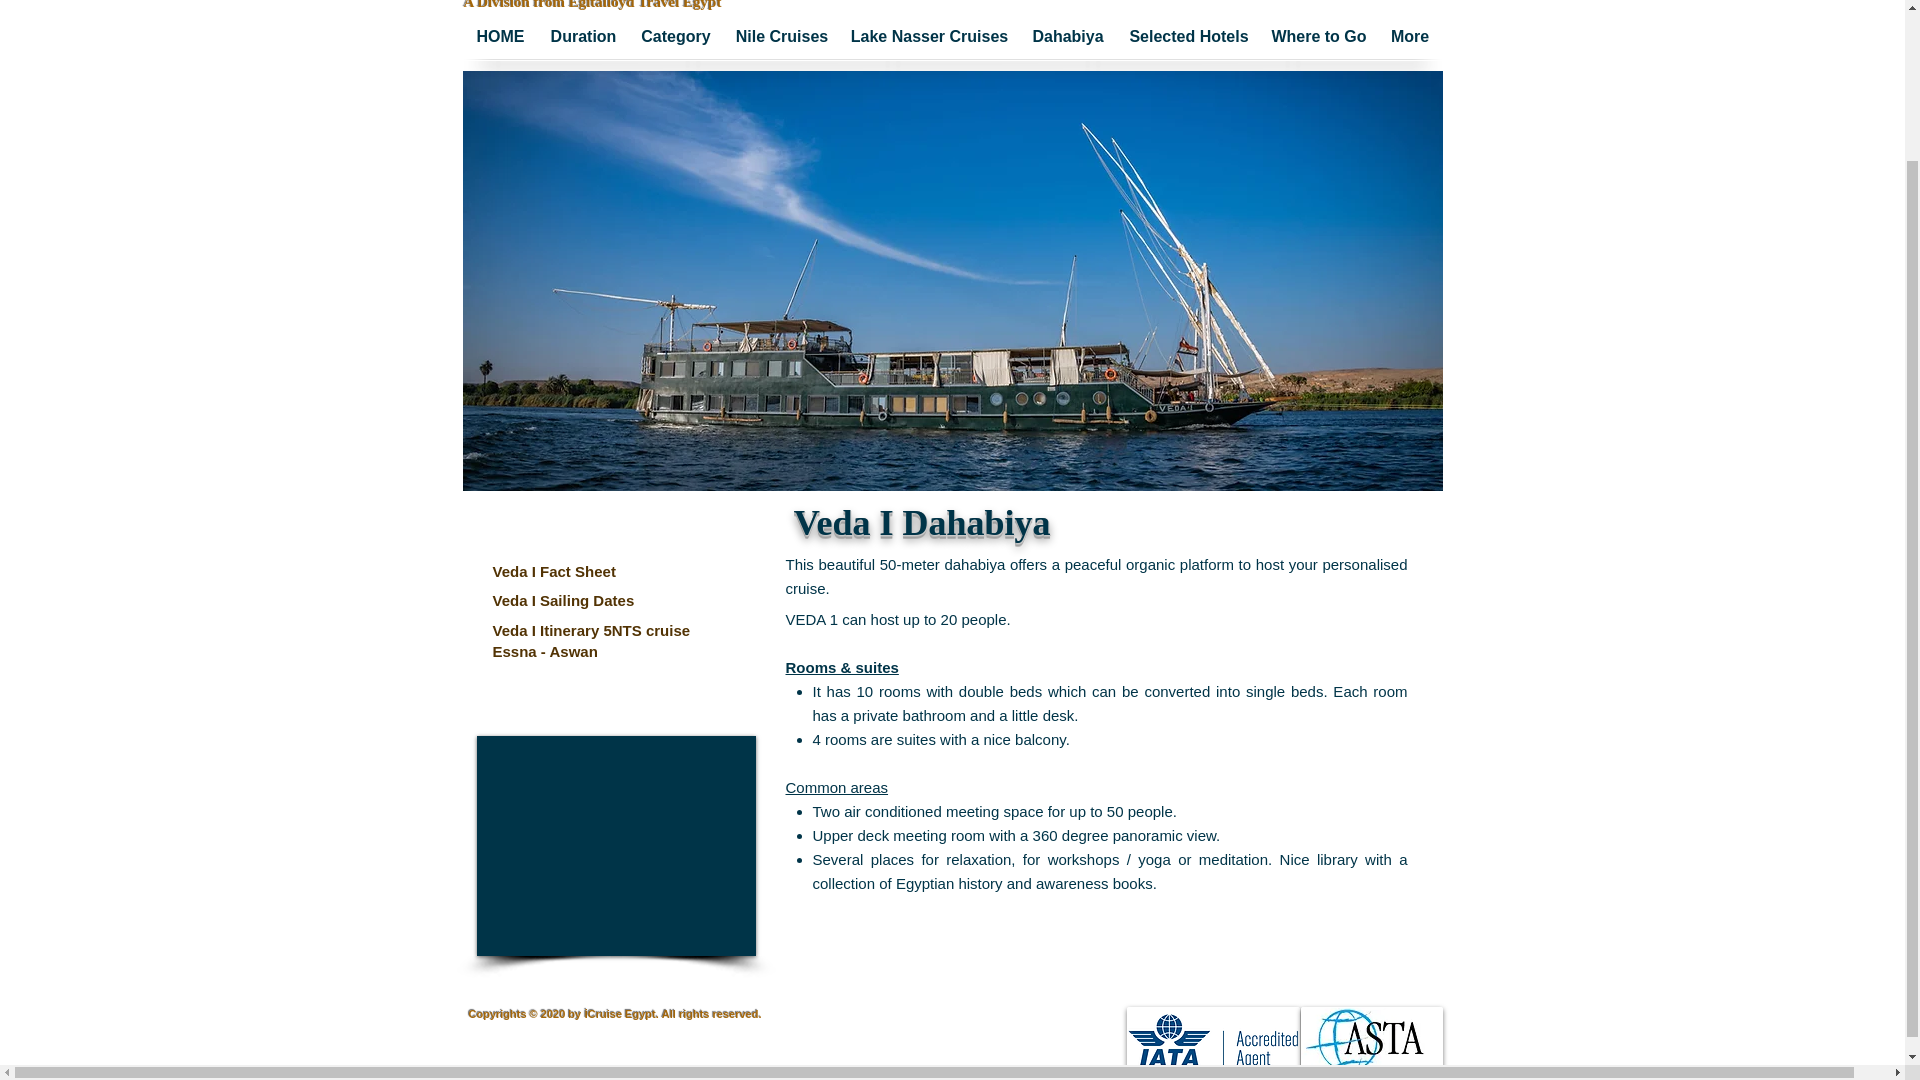  Describe the element at coordinates (782, 36) in the screenshot. I see `Nile Cruises` at that location.